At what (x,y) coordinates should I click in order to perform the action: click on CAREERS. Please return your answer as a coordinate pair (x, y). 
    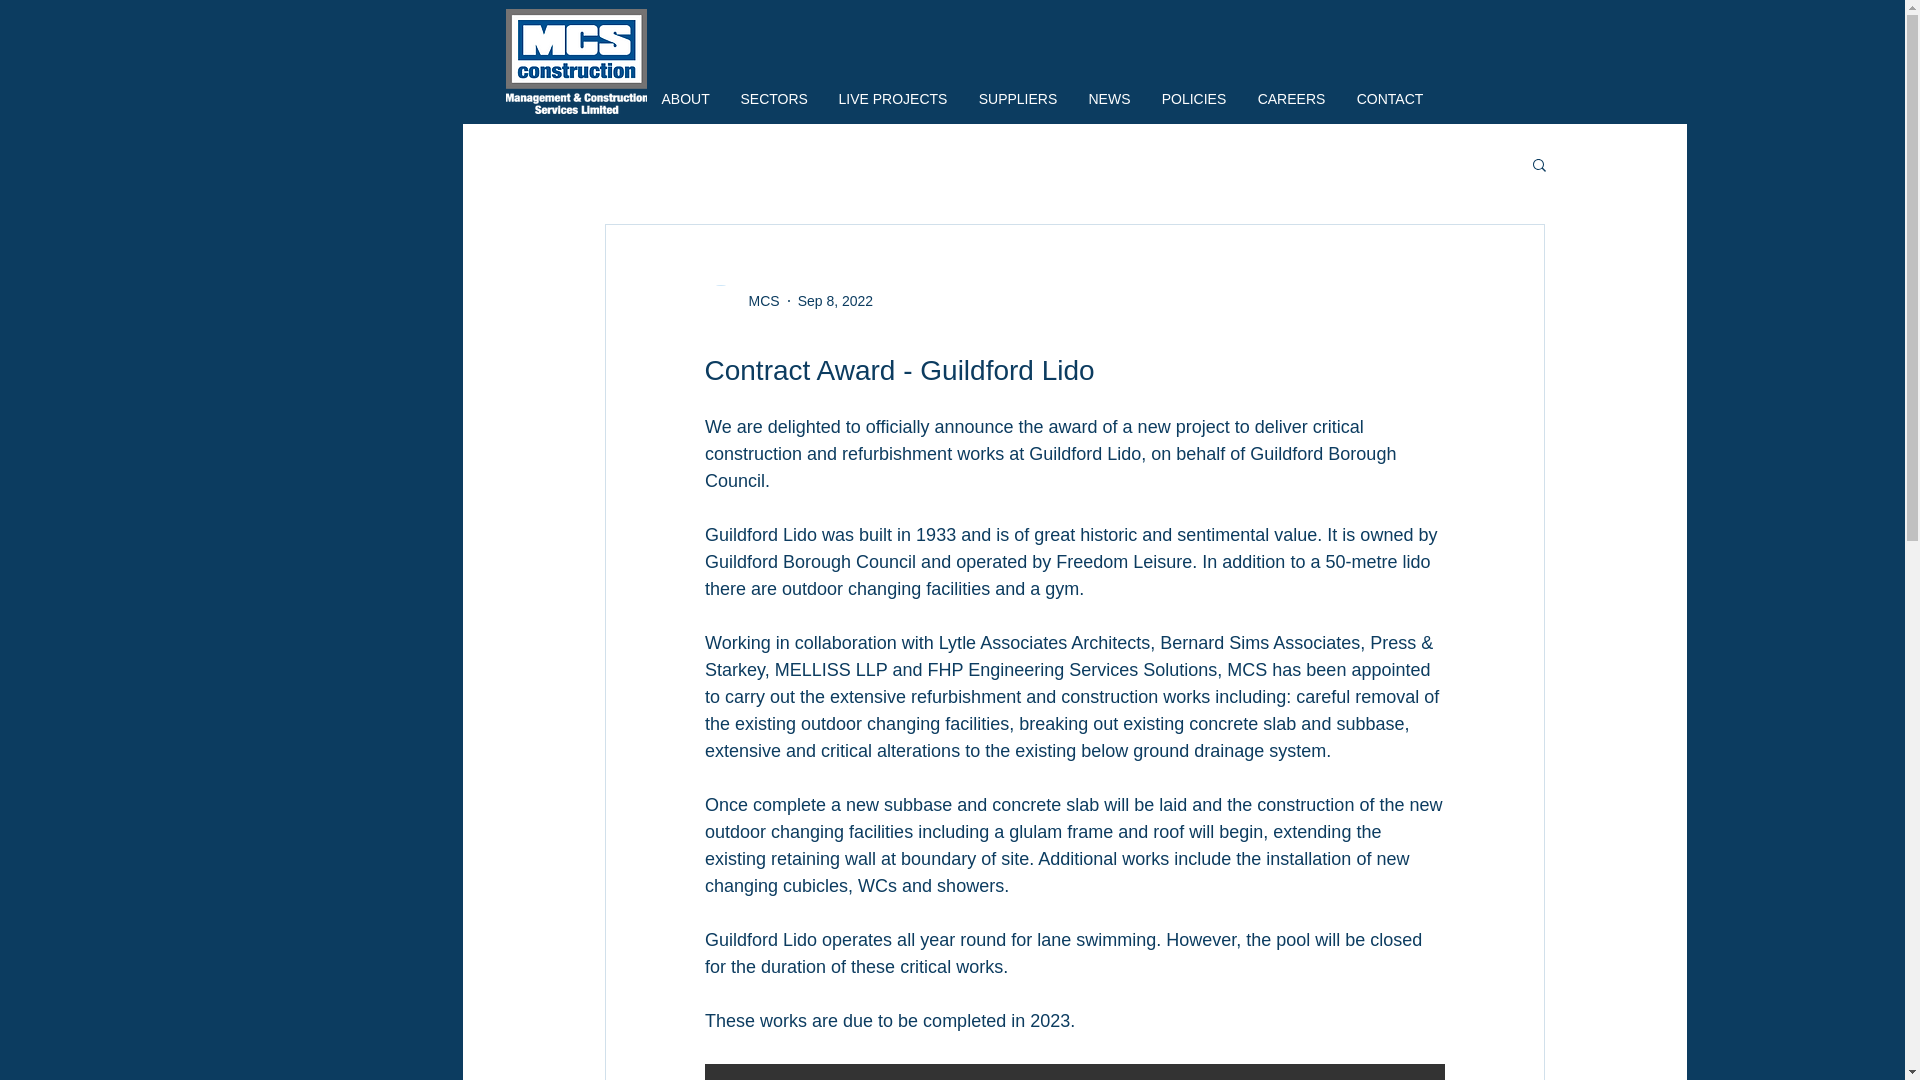
    Looking at the image, I should click on (1291, 99).